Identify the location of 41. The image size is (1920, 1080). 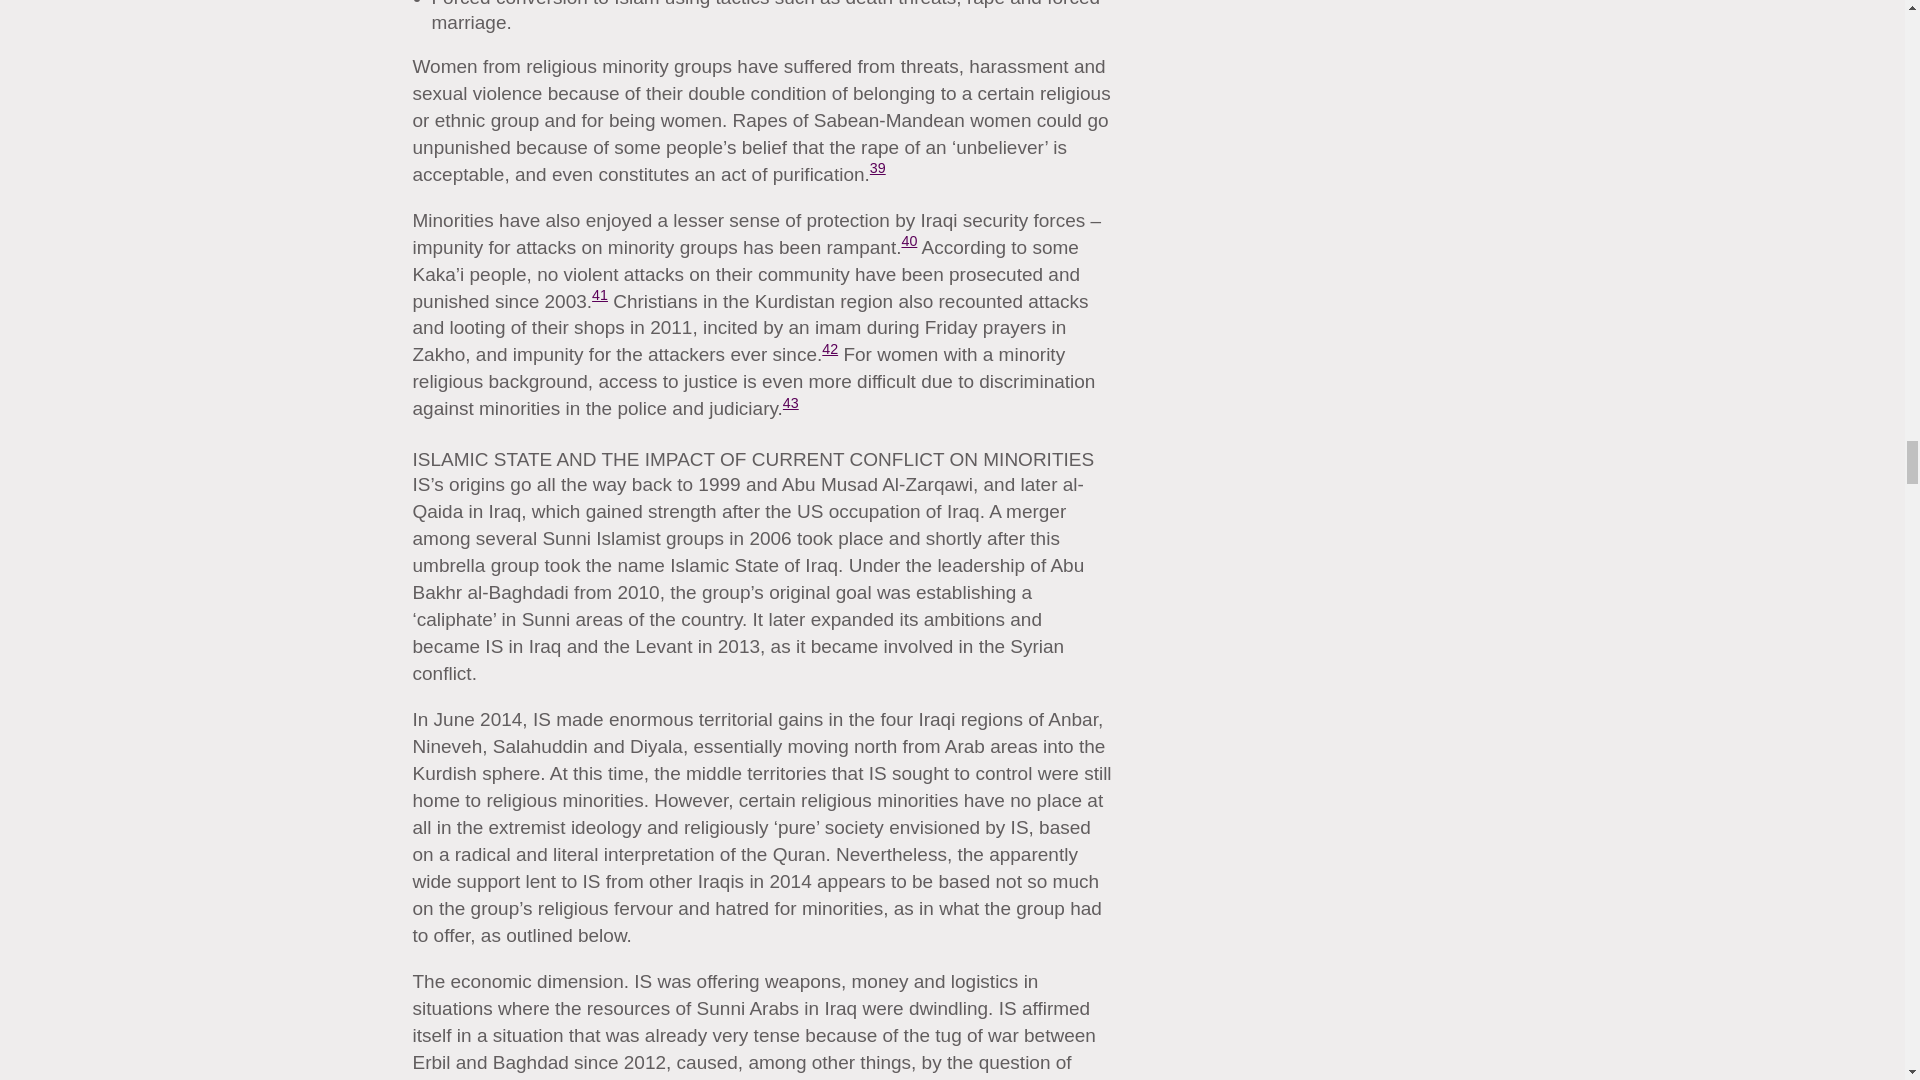
(600, 295).